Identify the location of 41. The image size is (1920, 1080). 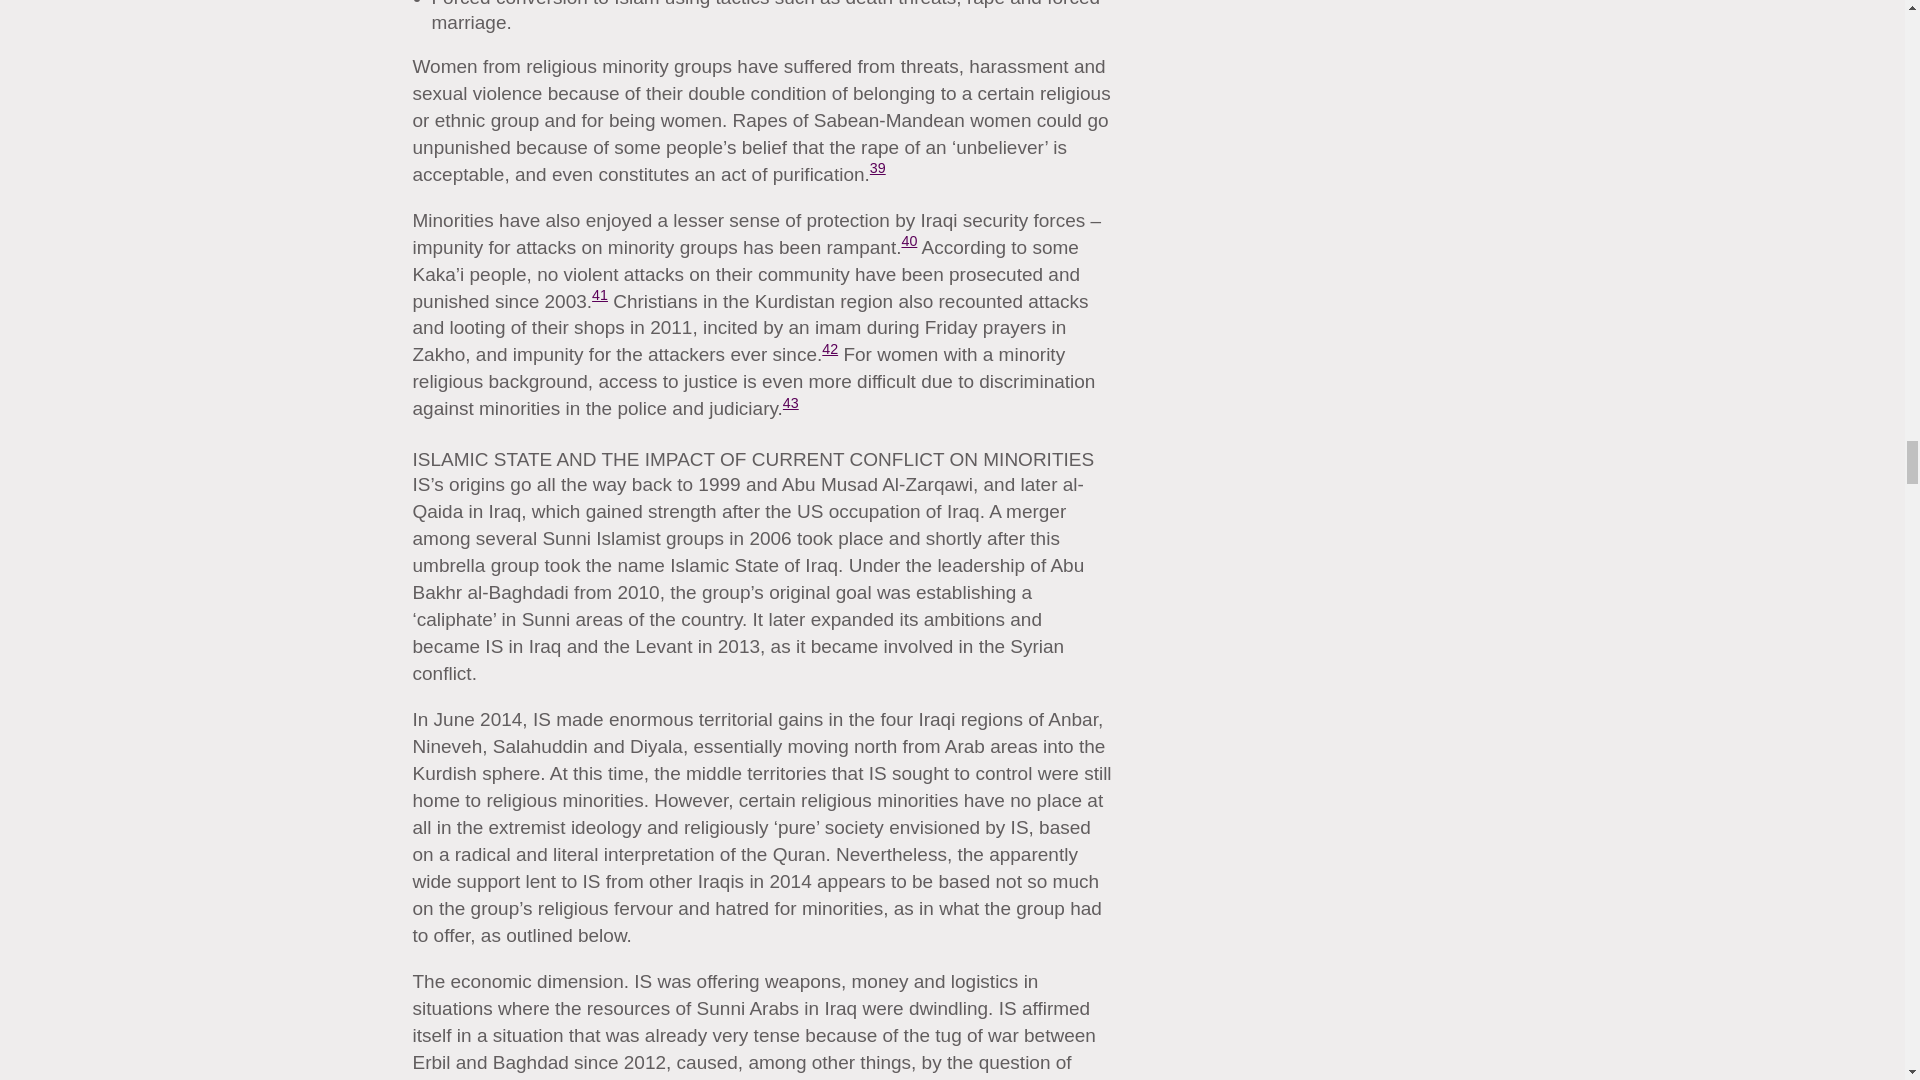
(600, 295).